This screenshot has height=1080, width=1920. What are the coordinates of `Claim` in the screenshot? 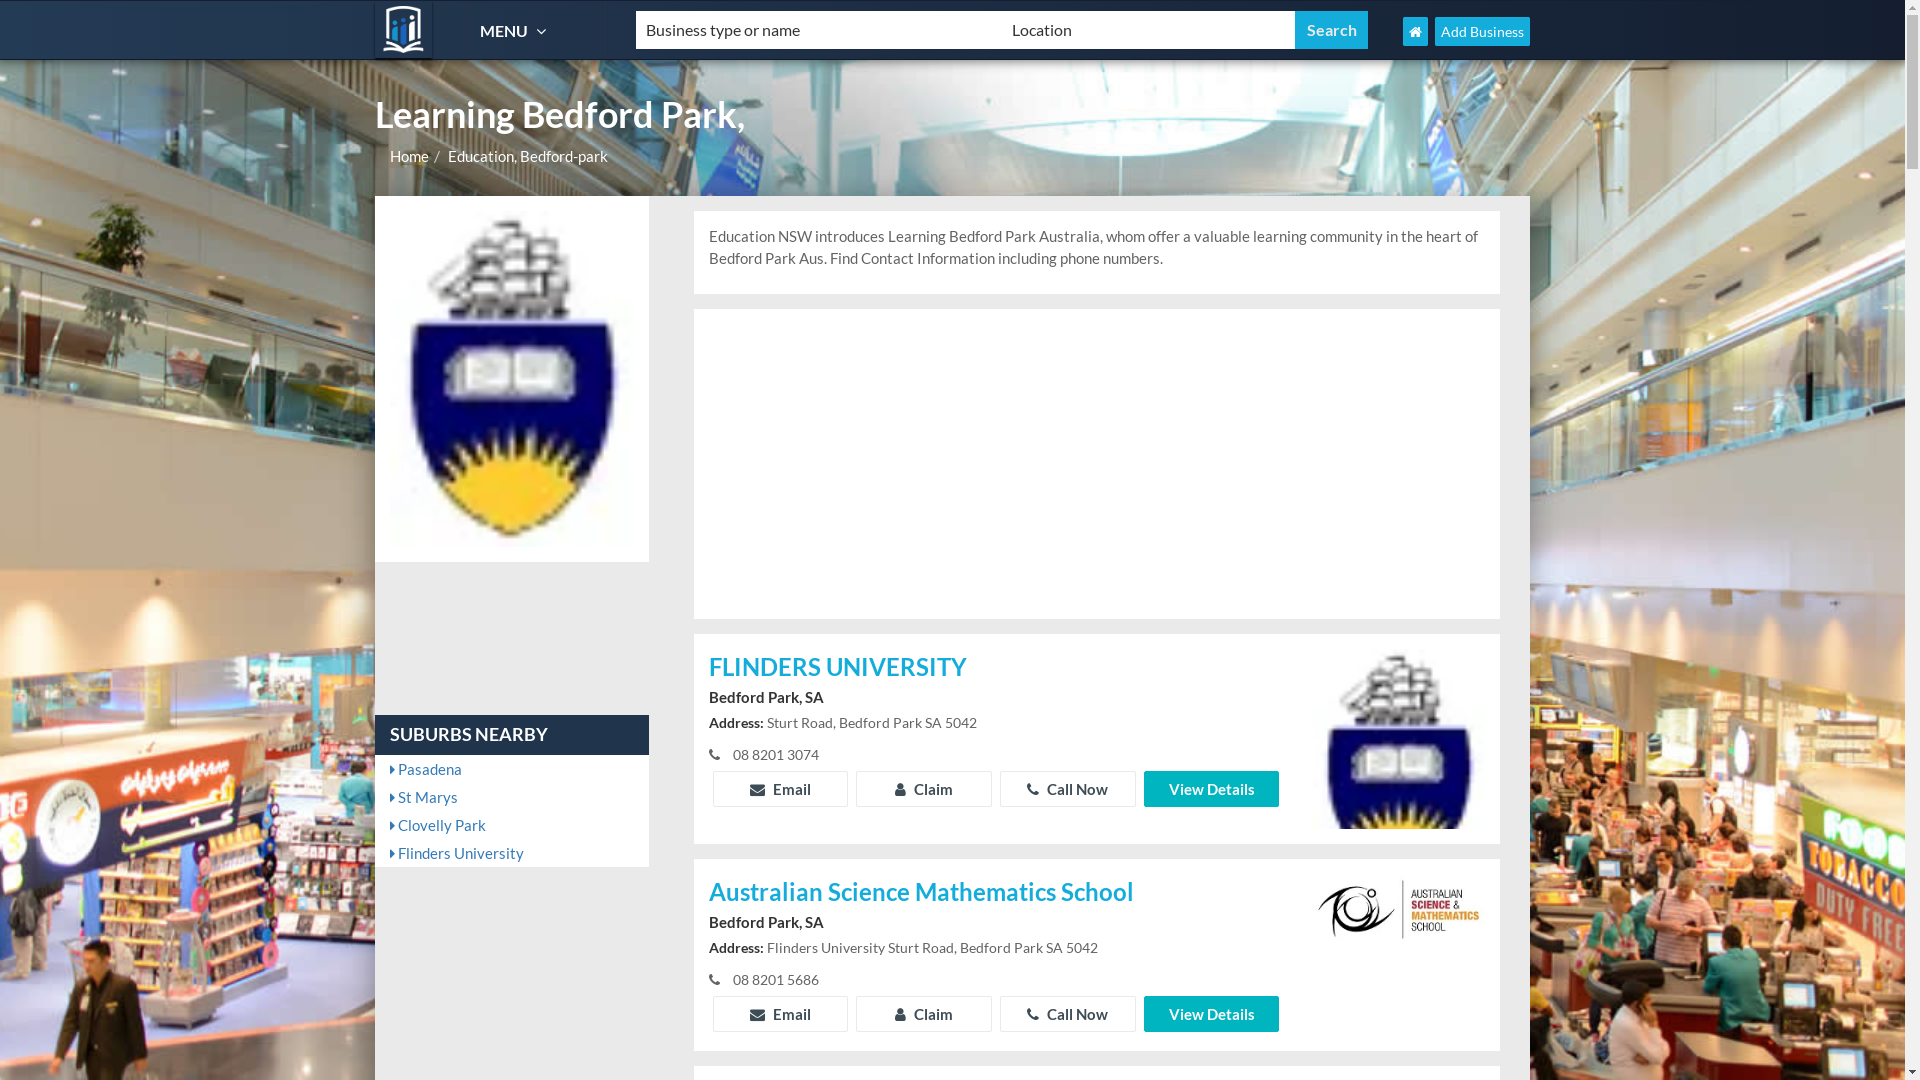 It's located at (924, 1014).